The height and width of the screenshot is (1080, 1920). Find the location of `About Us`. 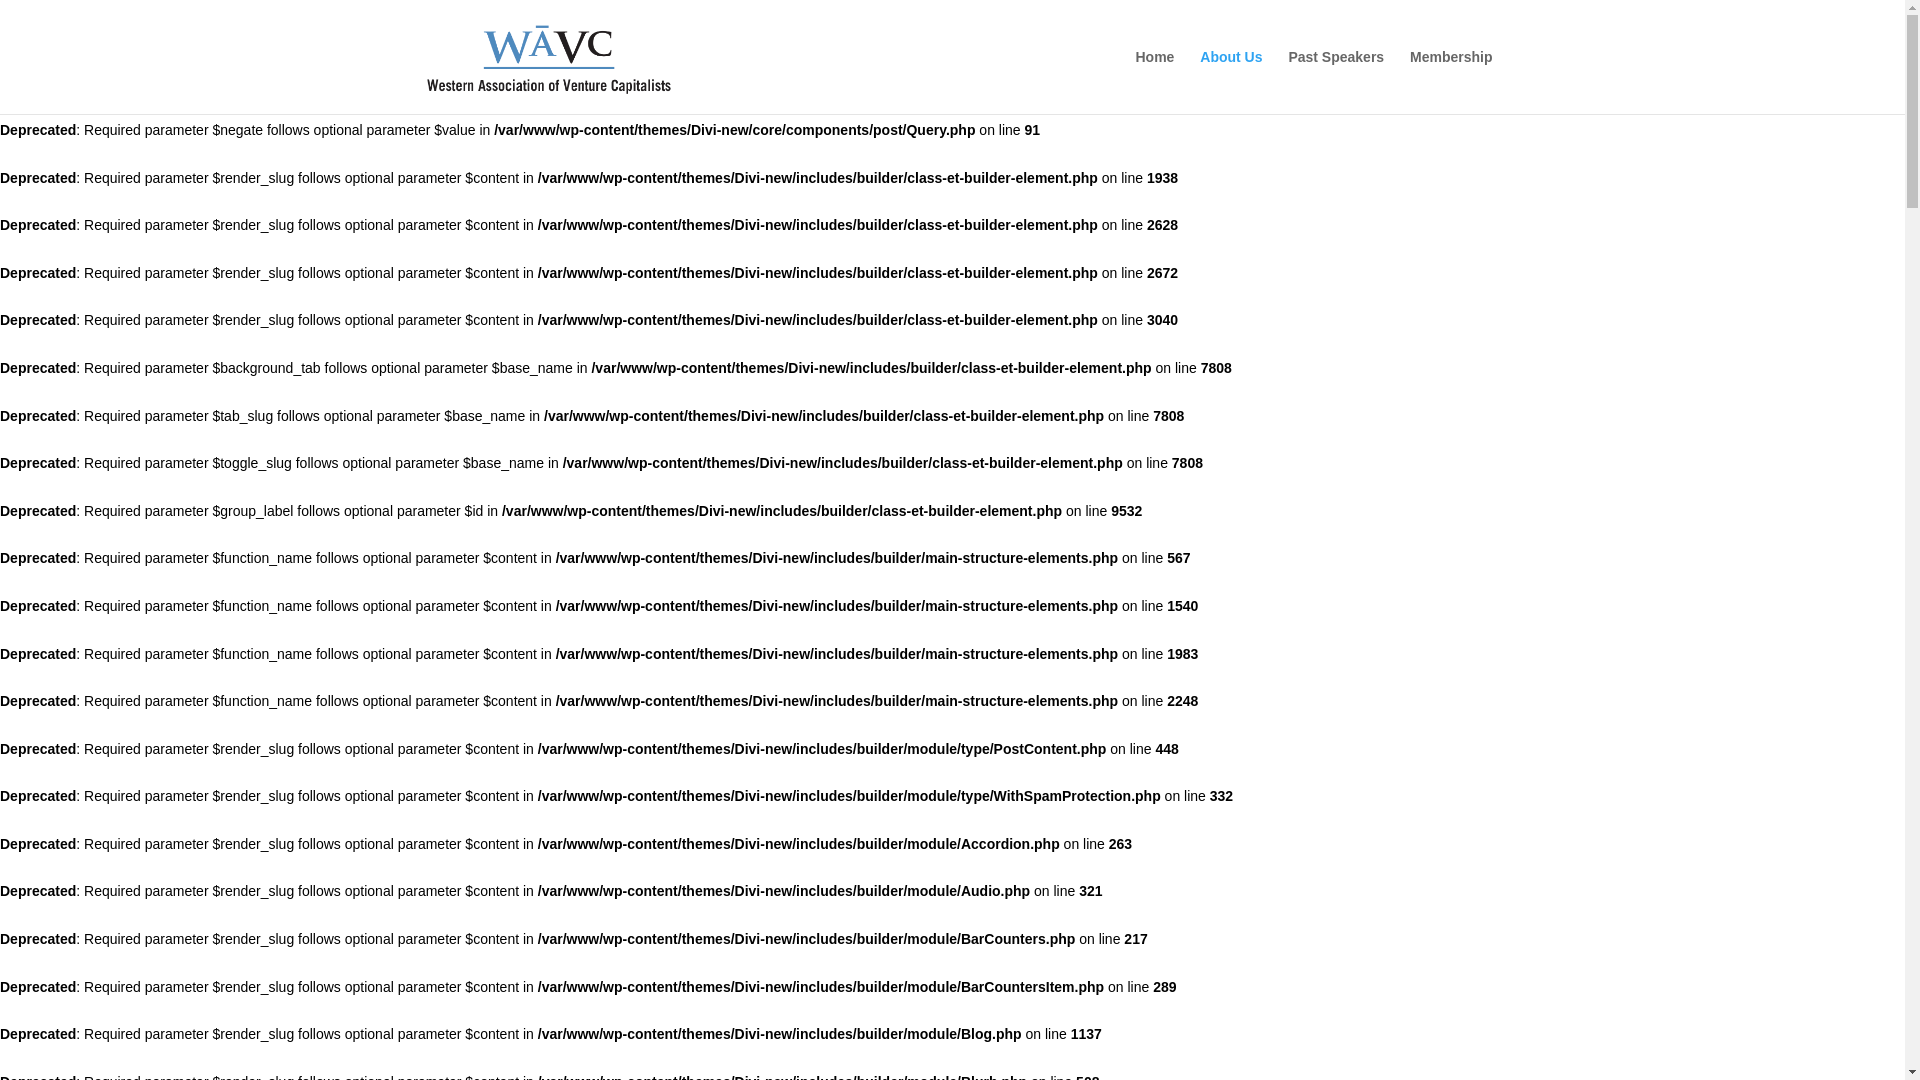

About Us is located at coordinates (1230, 82).